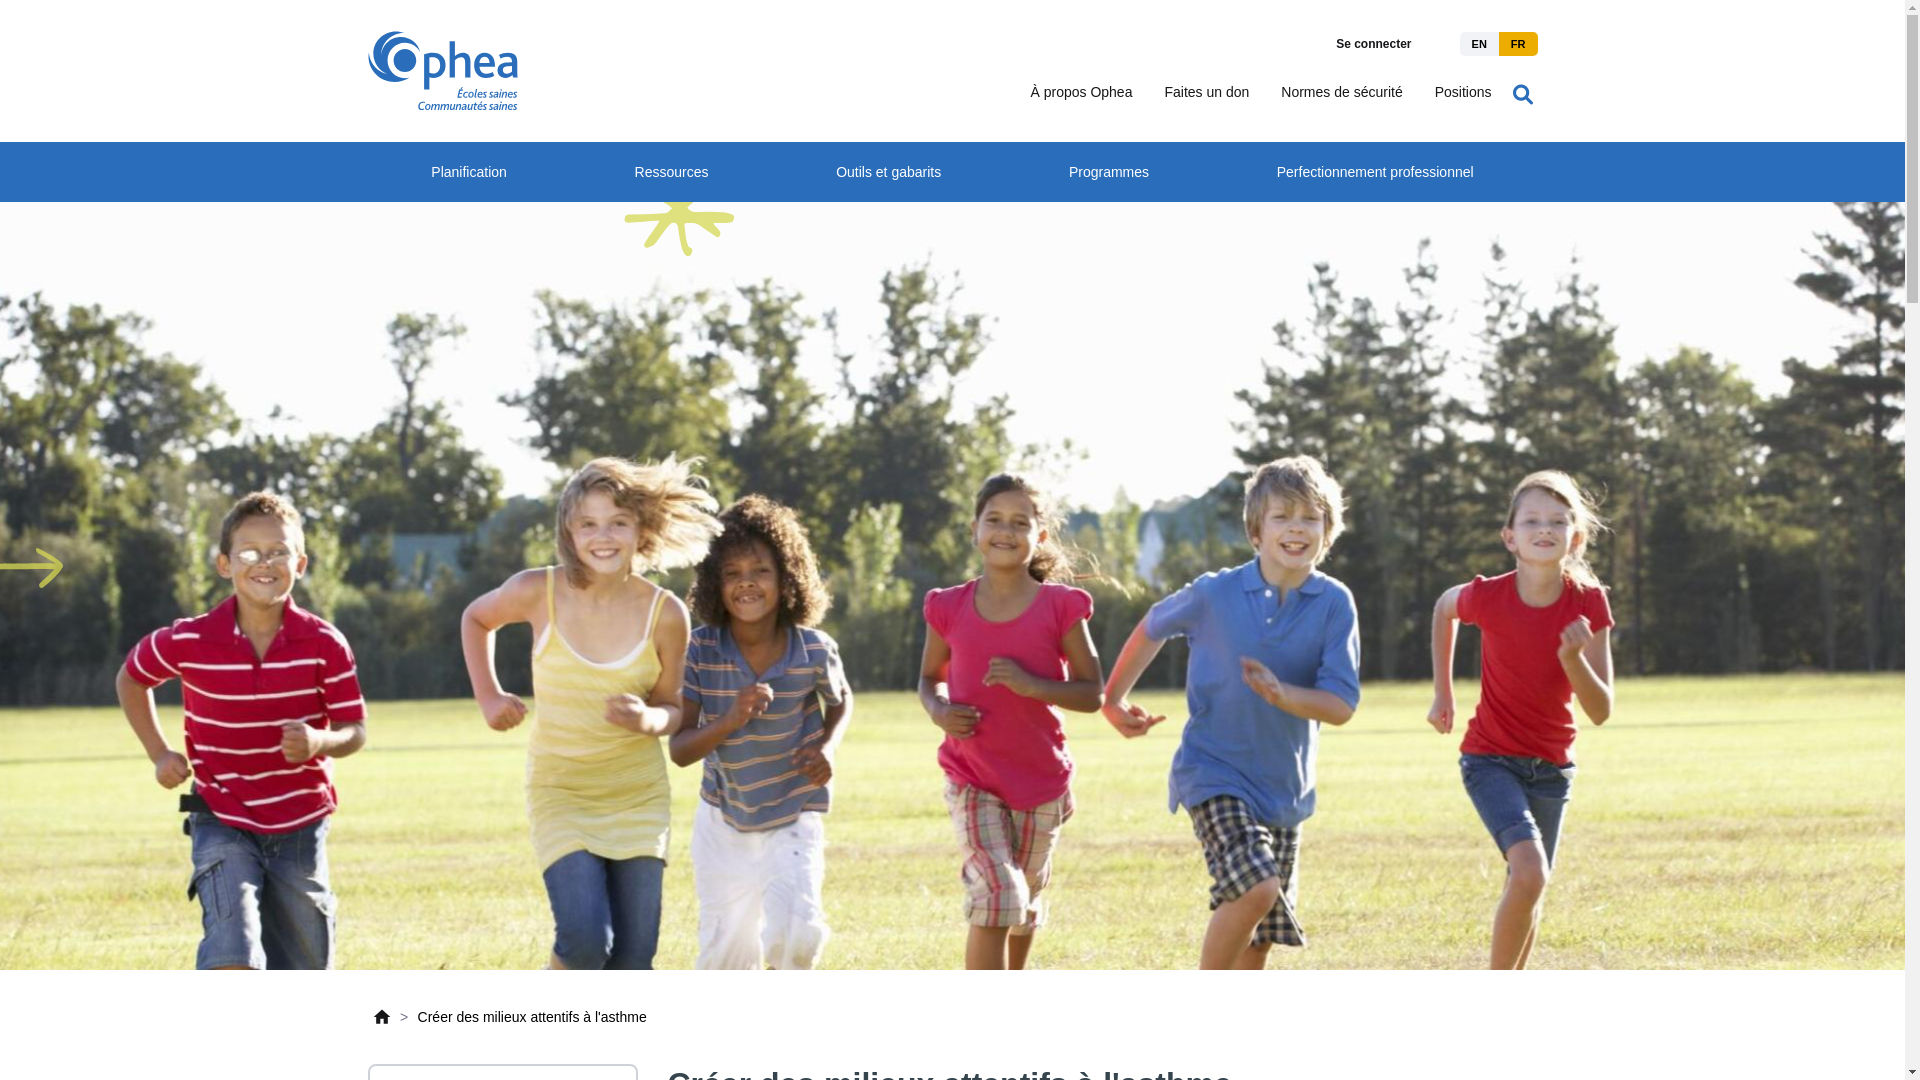 This screenshot has width=1920, height=1080. I want to click on Faites un don, so click(1206, 92).